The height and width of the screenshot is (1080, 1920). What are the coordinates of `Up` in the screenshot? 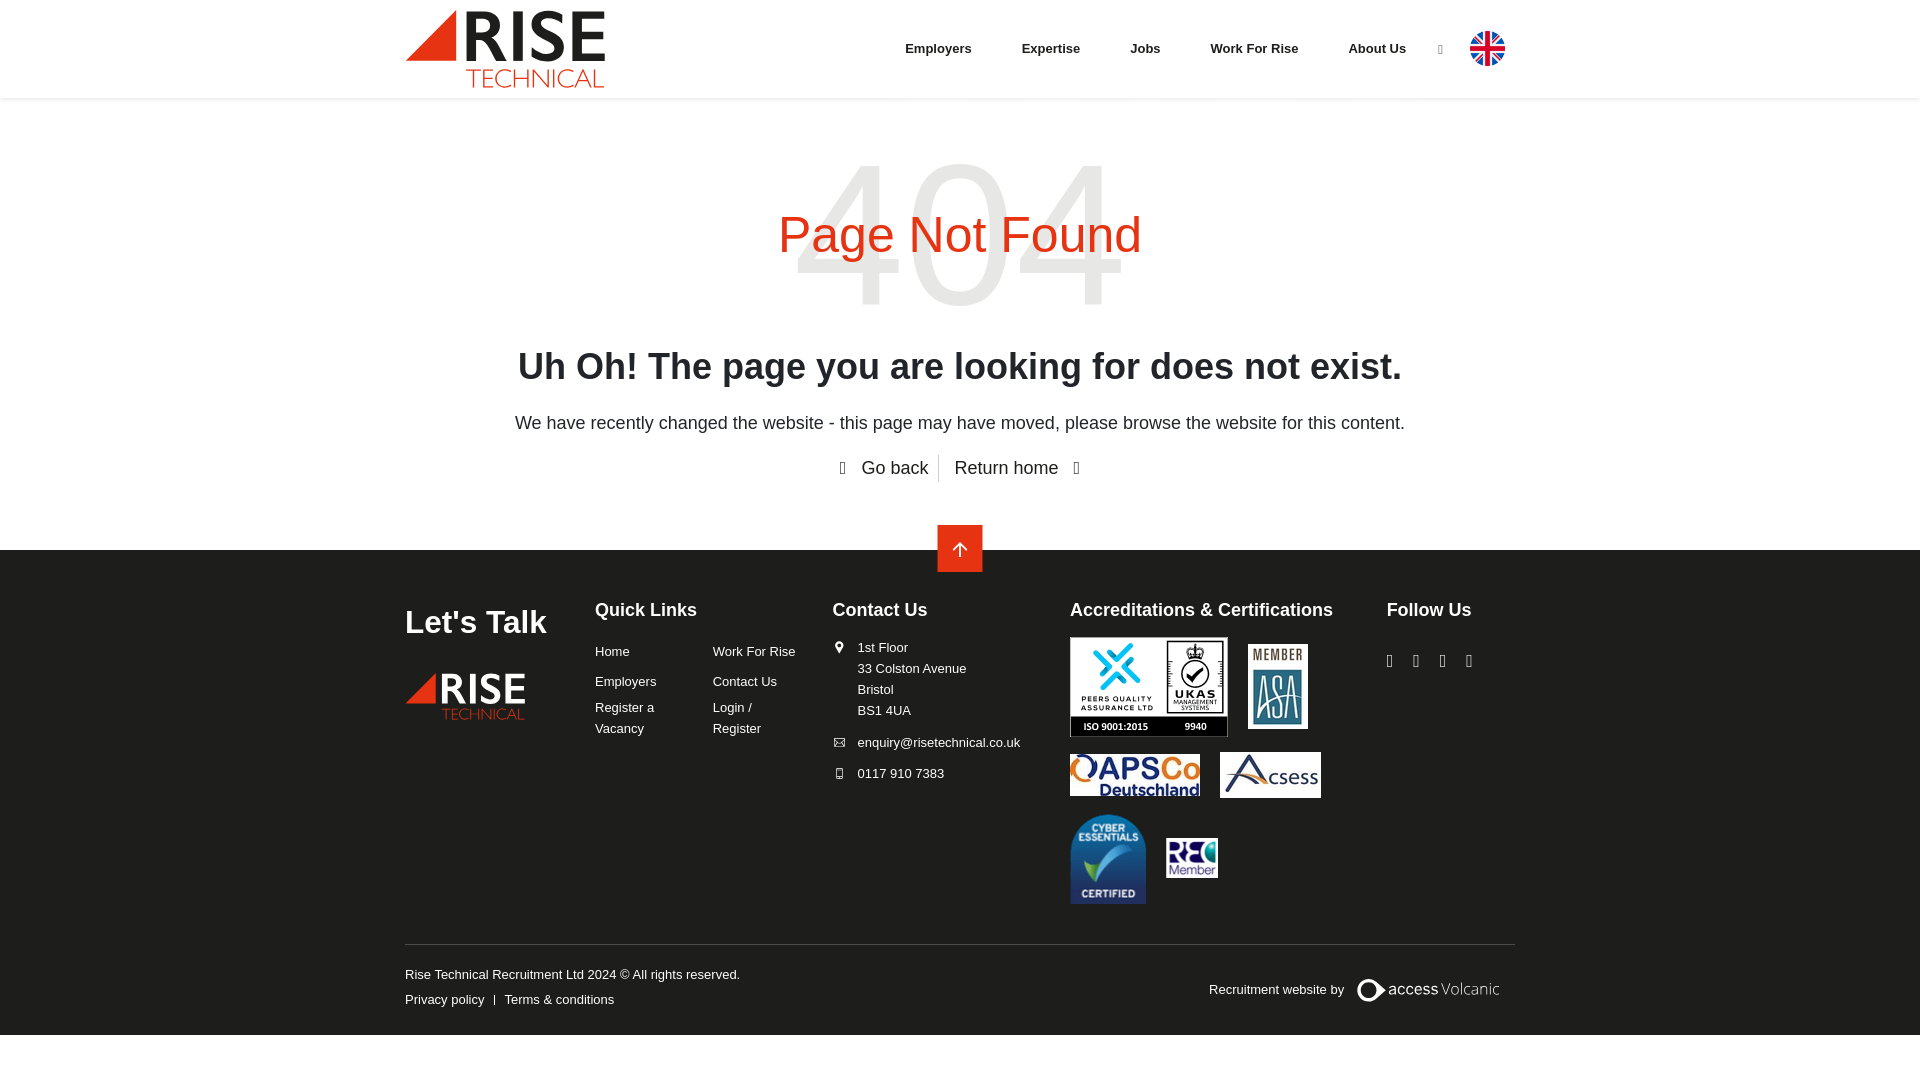 It's located at (960, 550).